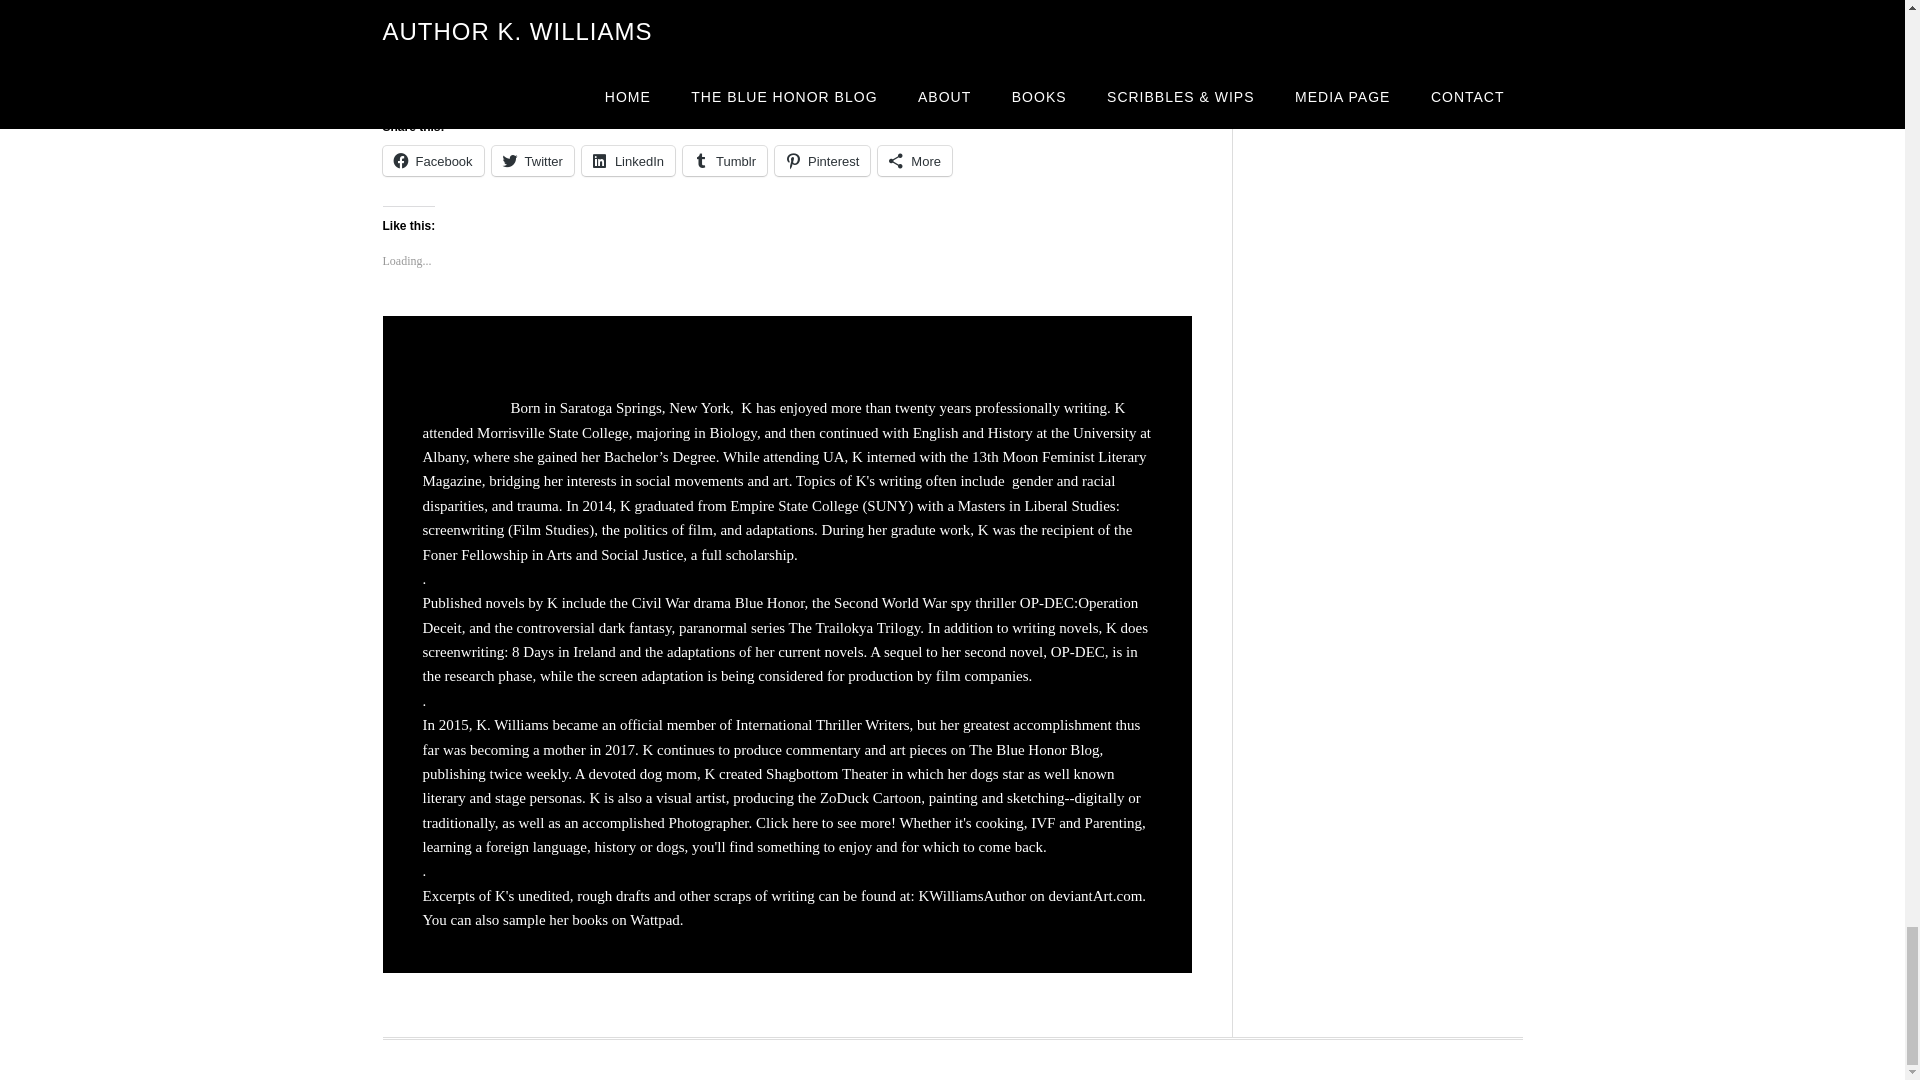  Describe the element at coordinates (628, 160) in the screenshot. I see `Click to share on LinkedIn` at that location.